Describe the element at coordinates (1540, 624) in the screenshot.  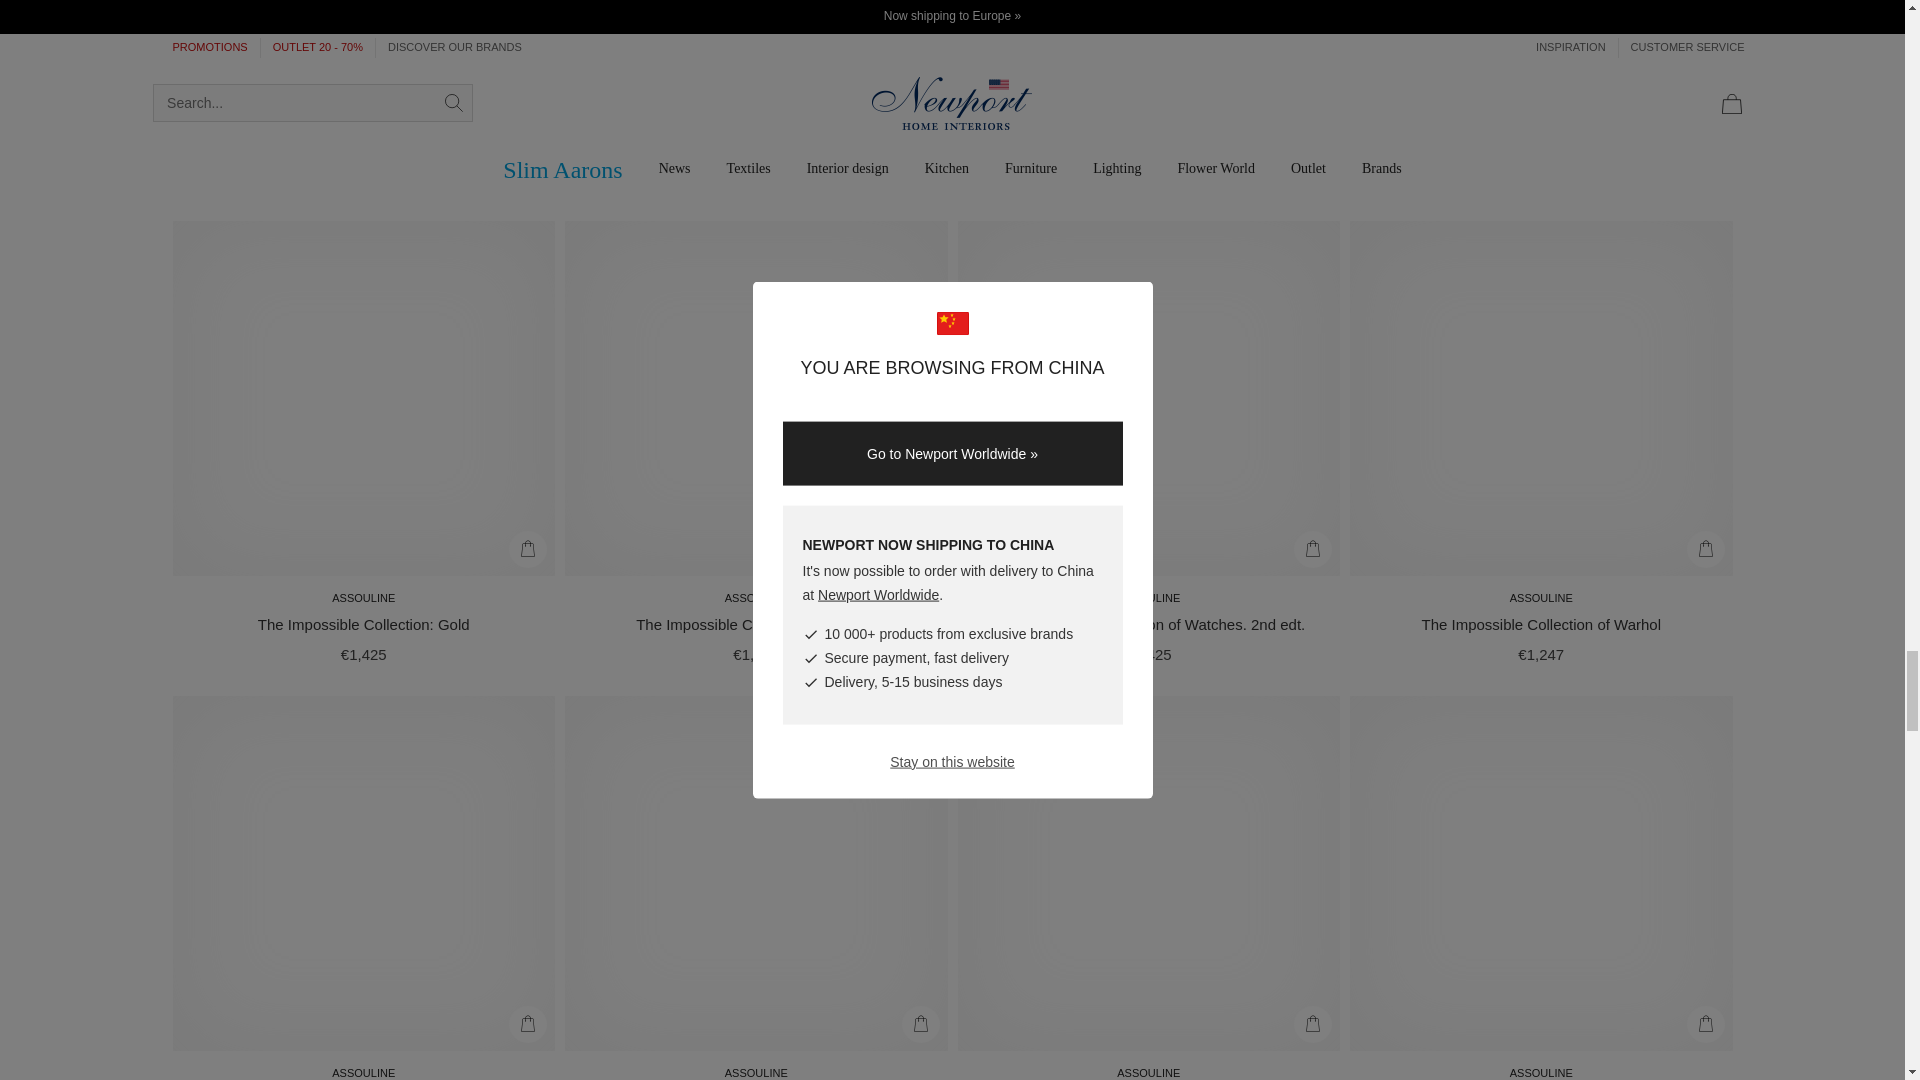
I see `The Impossible Collection of Warhol` at that location.